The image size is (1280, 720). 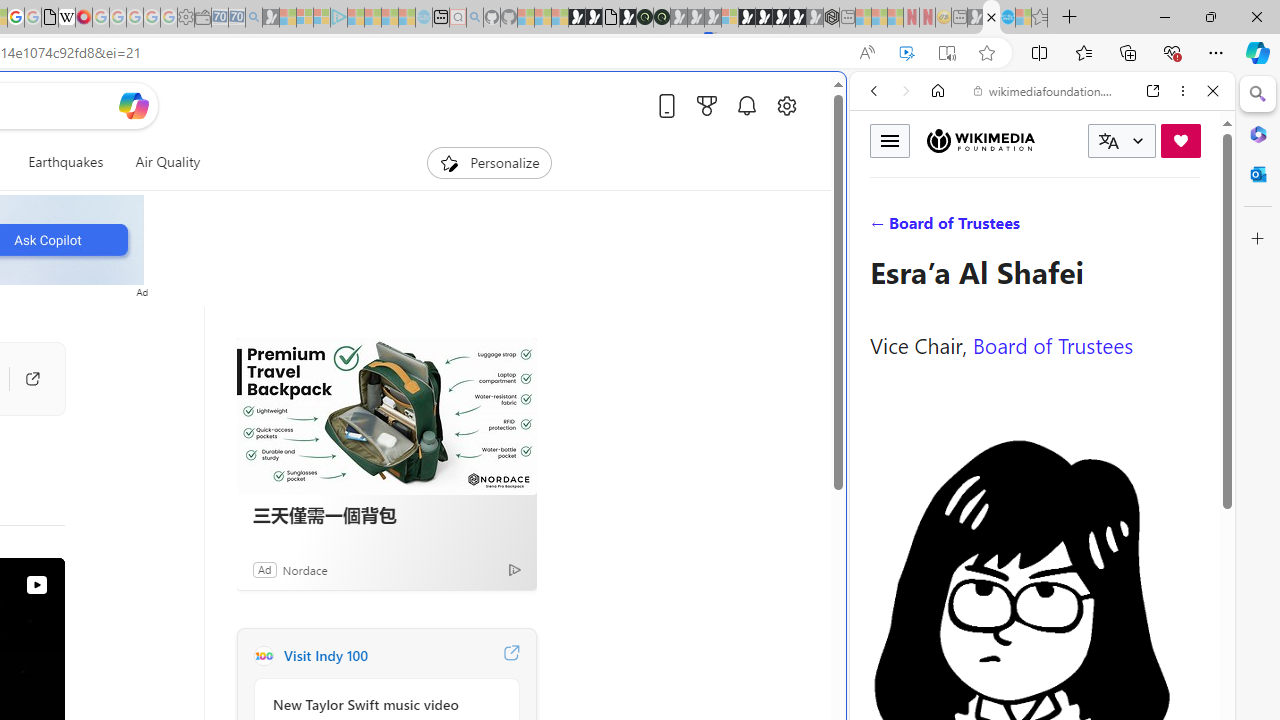 I want to click on Indy 100, so click(x=263, y=656).